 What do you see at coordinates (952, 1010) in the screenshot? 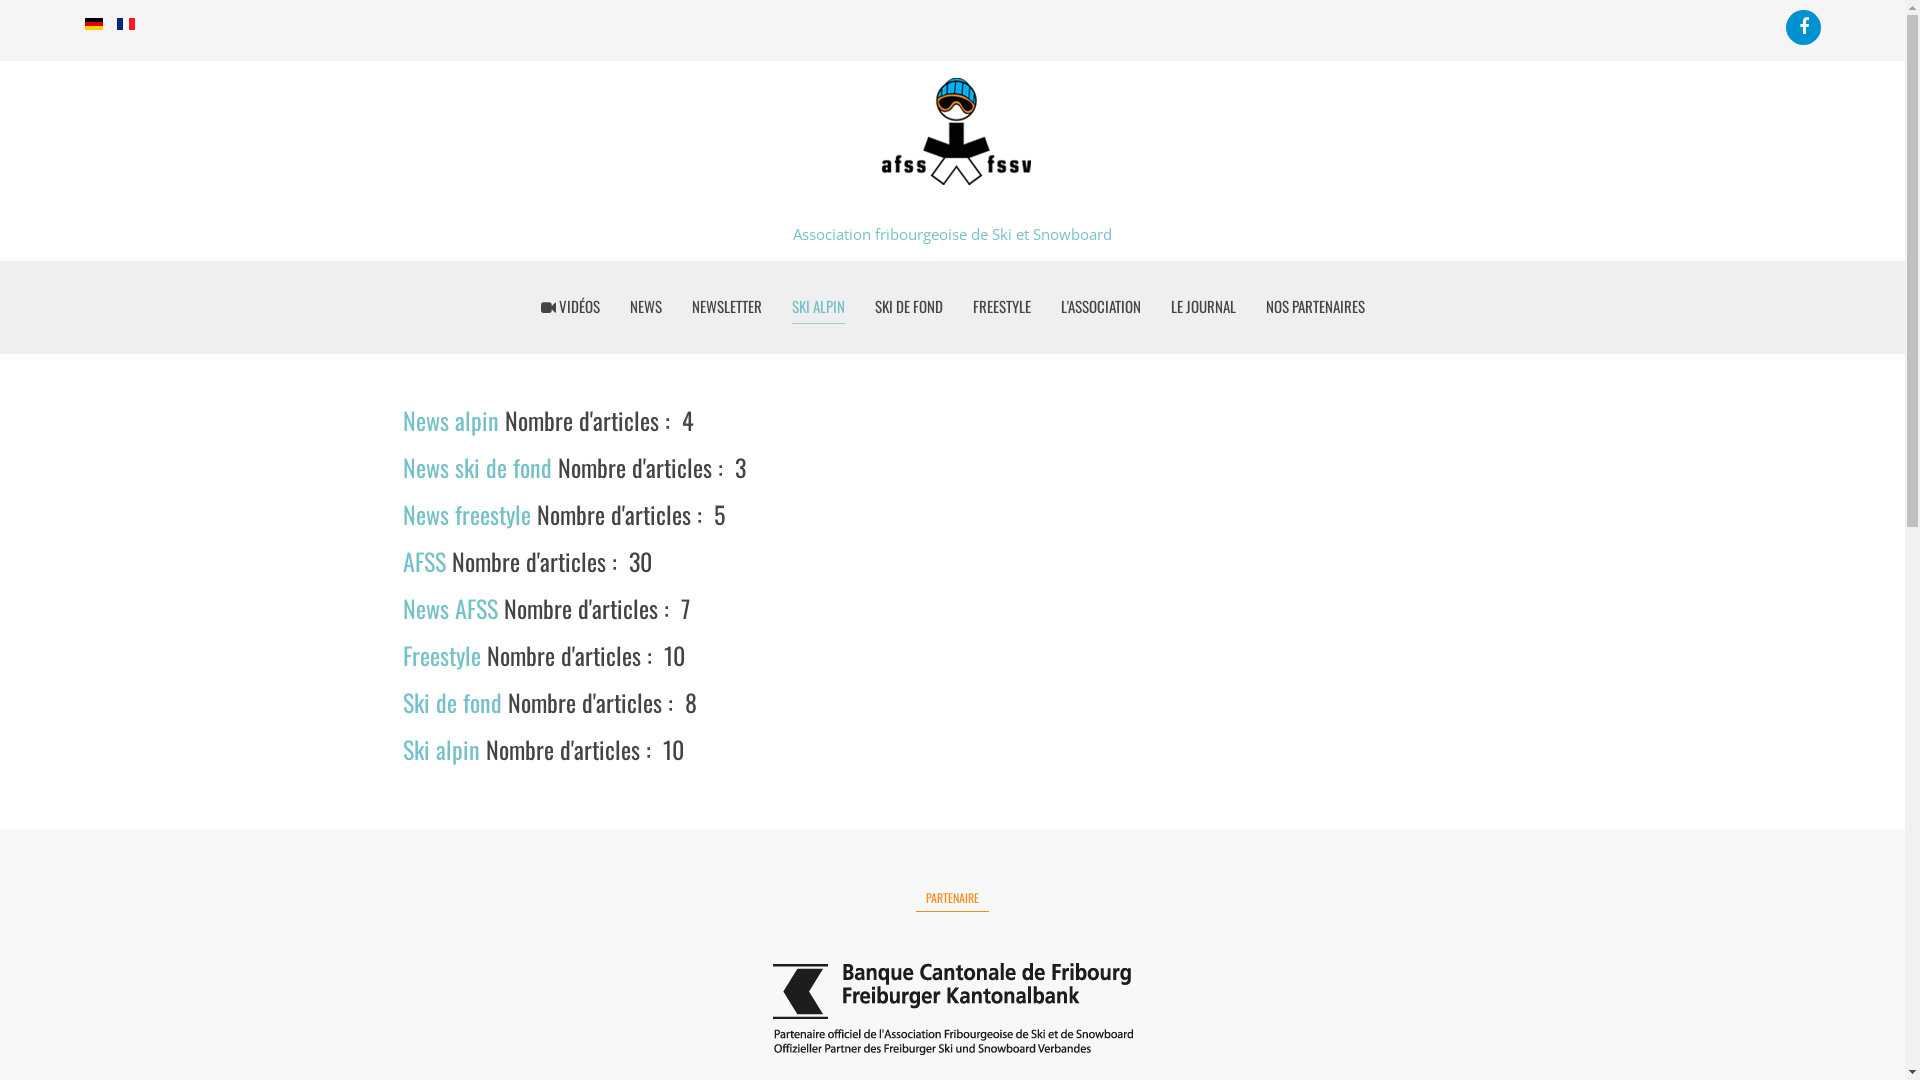
I see `Banque cantonale de Fribourg` at bounding box center [952, 1010].